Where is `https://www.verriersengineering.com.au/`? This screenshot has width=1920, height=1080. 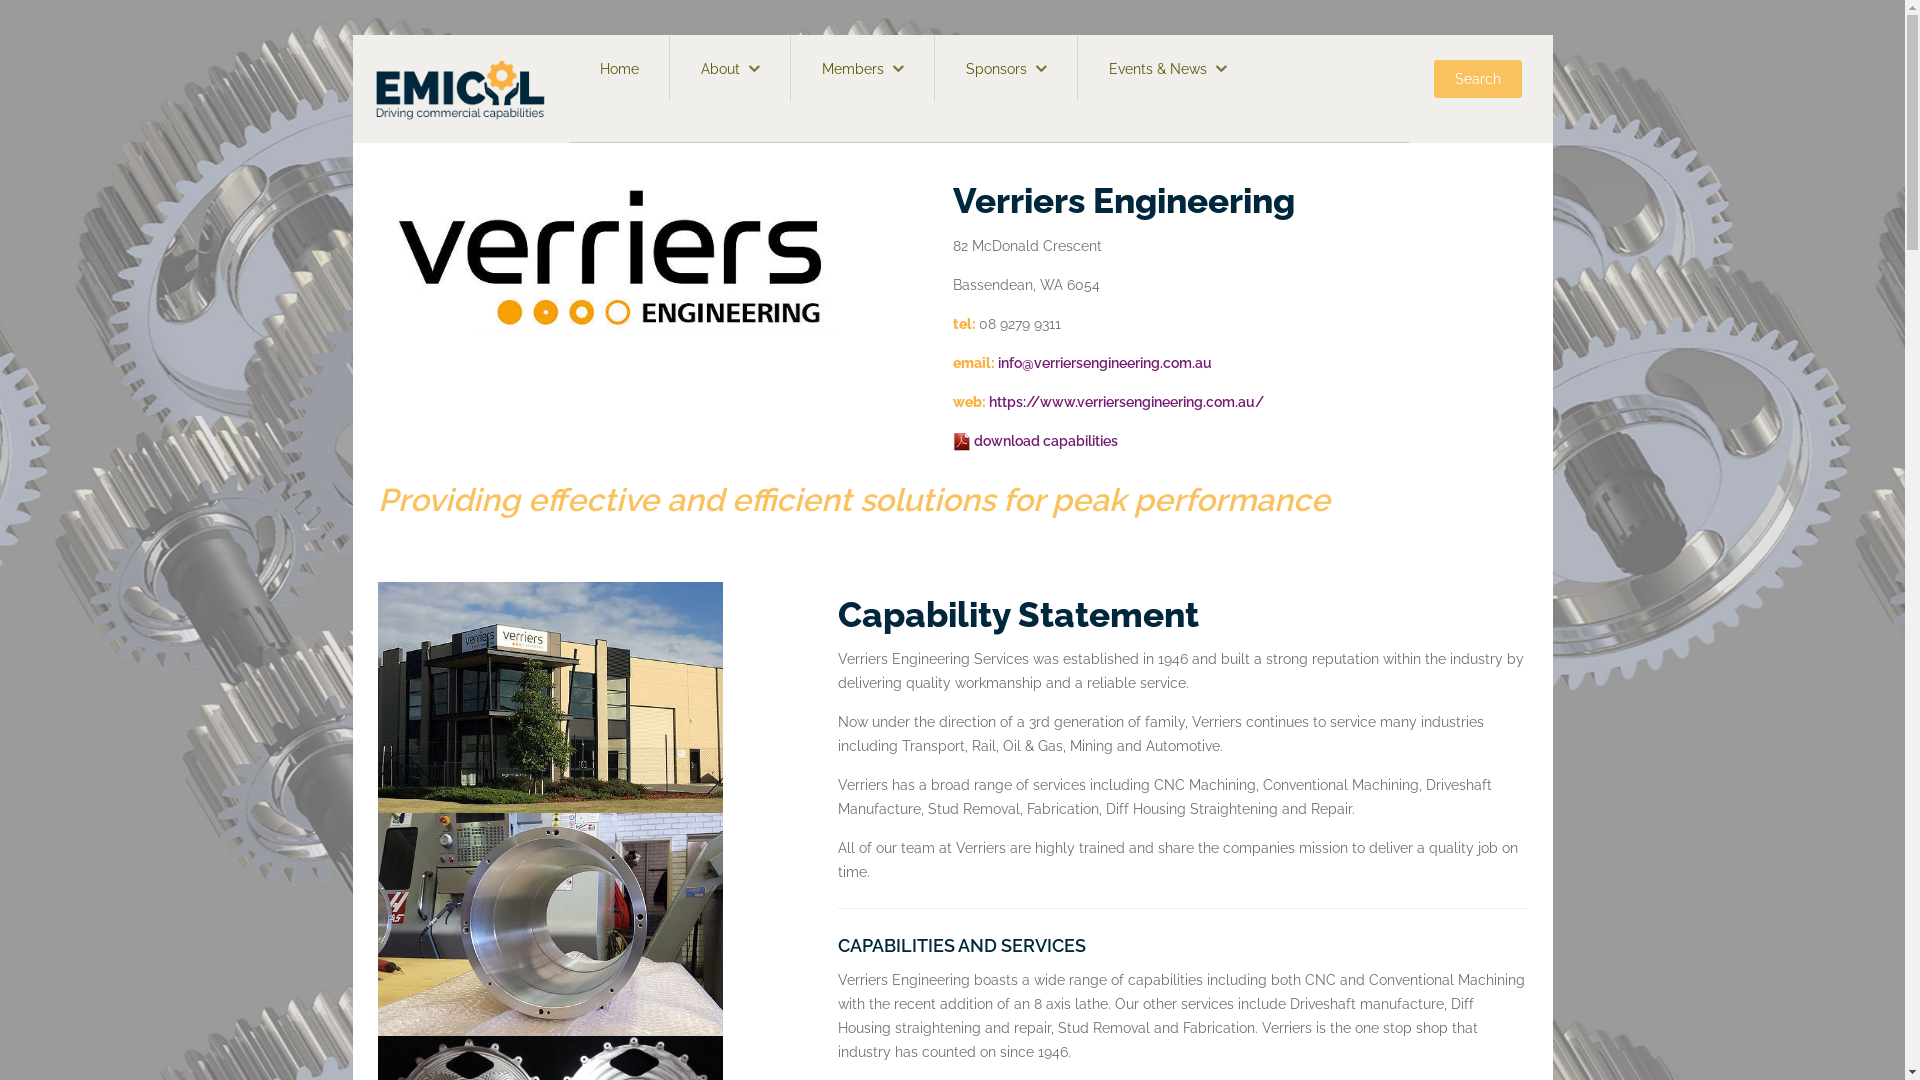 https://www.verriersengineering.com.au/ is located at coordinates (1125, 402).